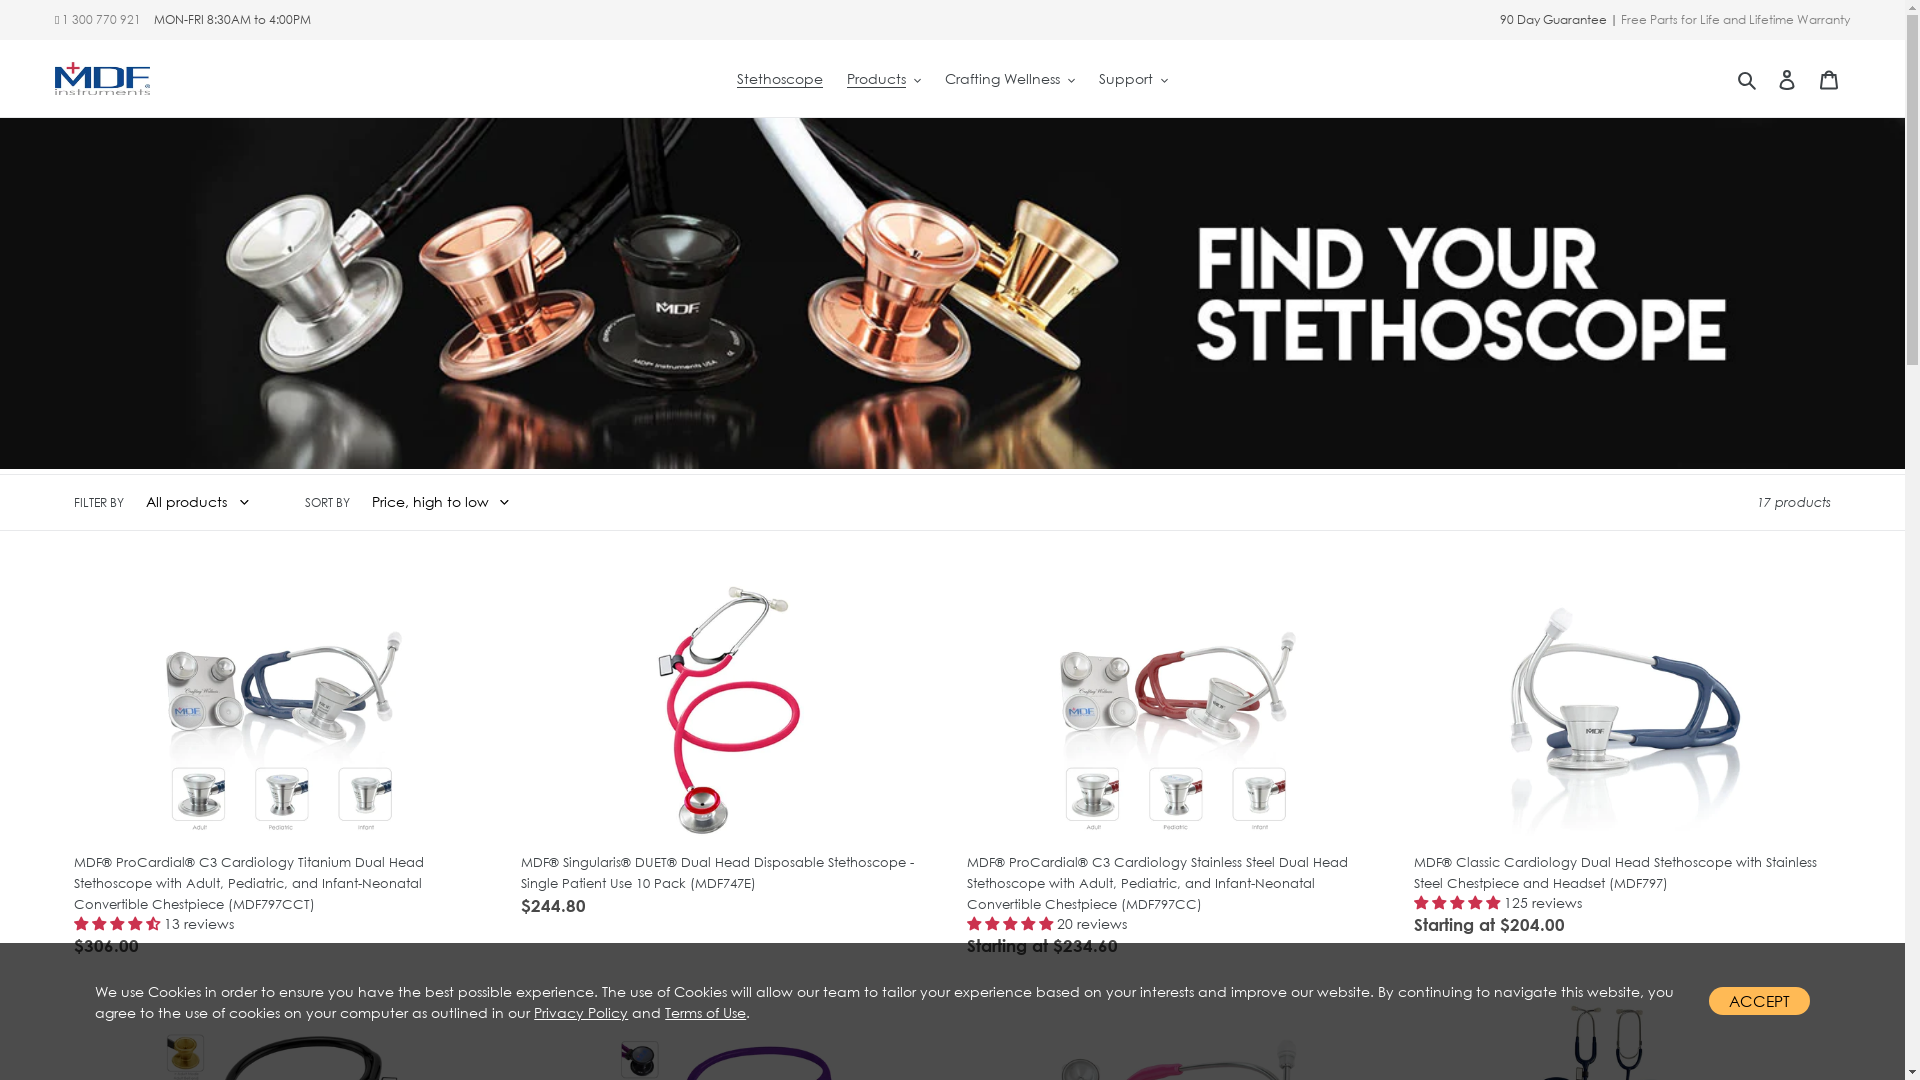  I want to click on Cart, so click(1829, 78).